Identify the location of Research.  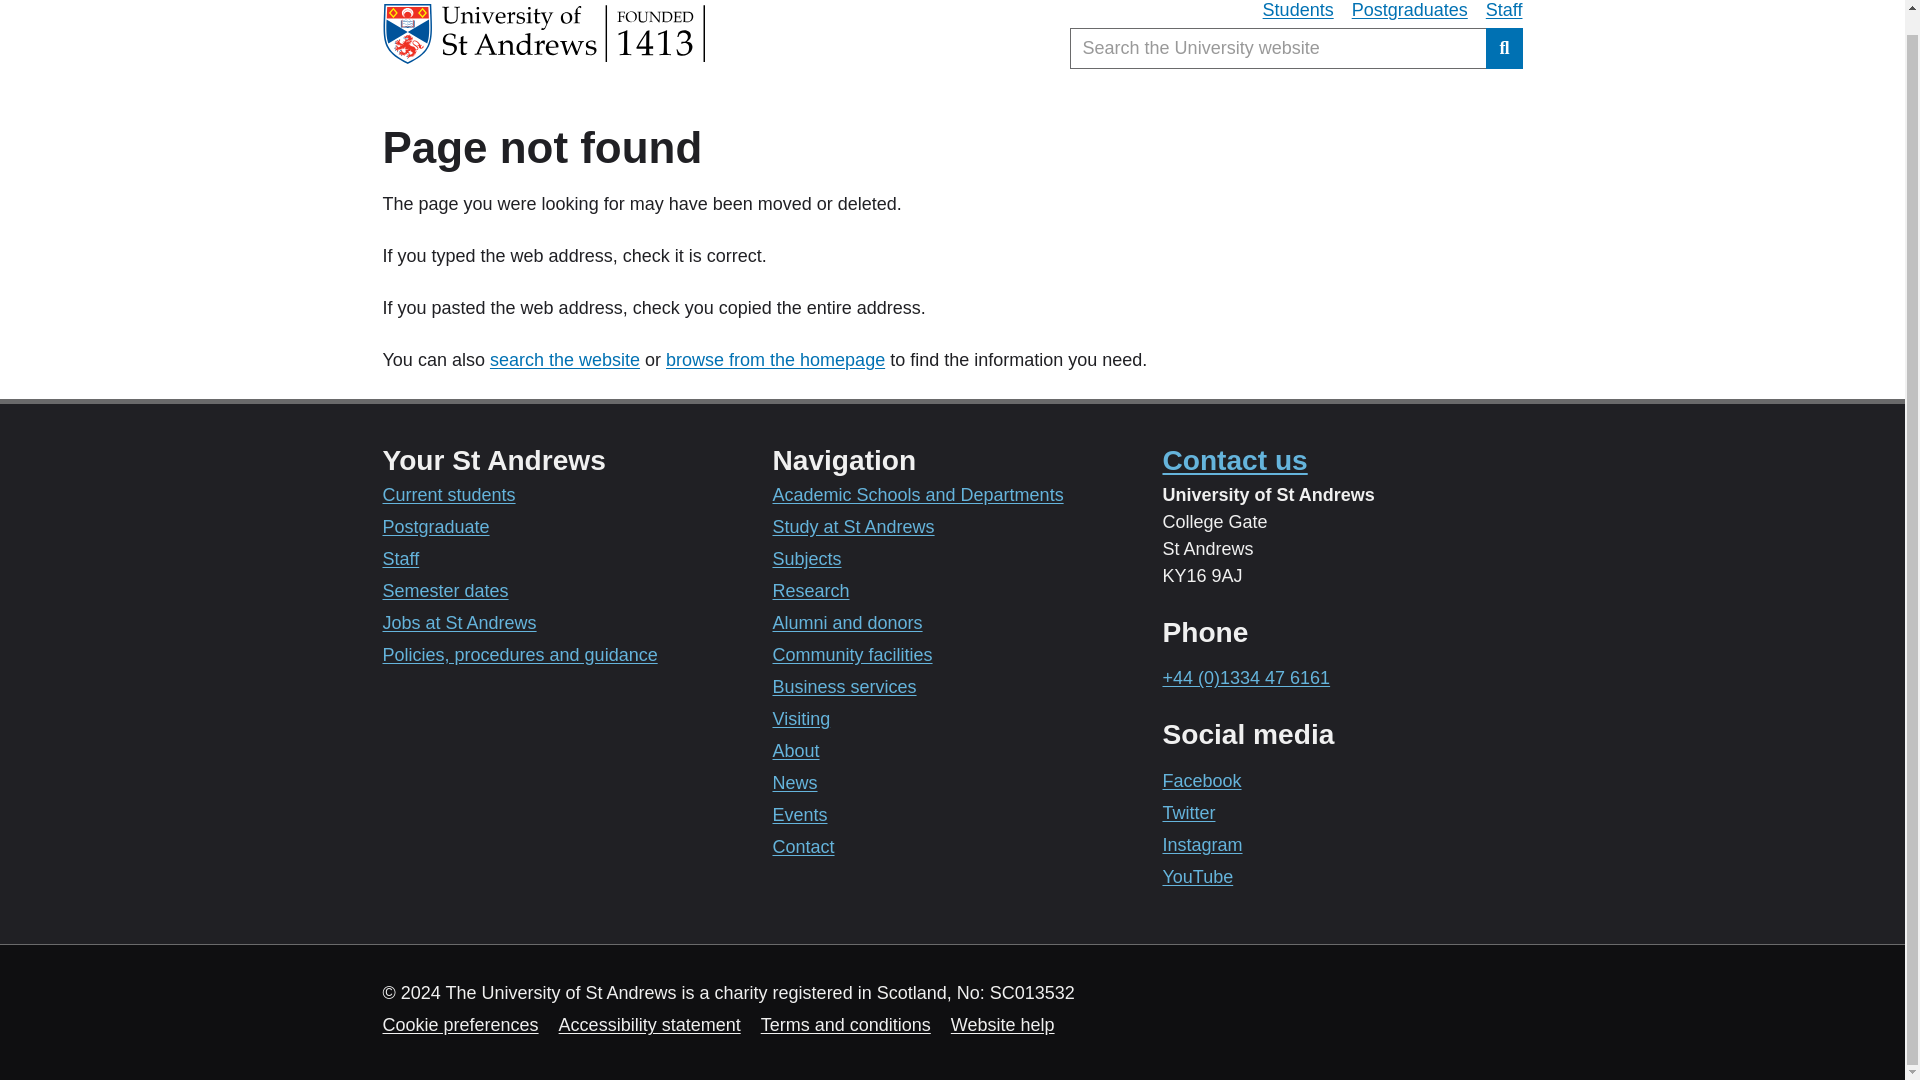
(810, 590).